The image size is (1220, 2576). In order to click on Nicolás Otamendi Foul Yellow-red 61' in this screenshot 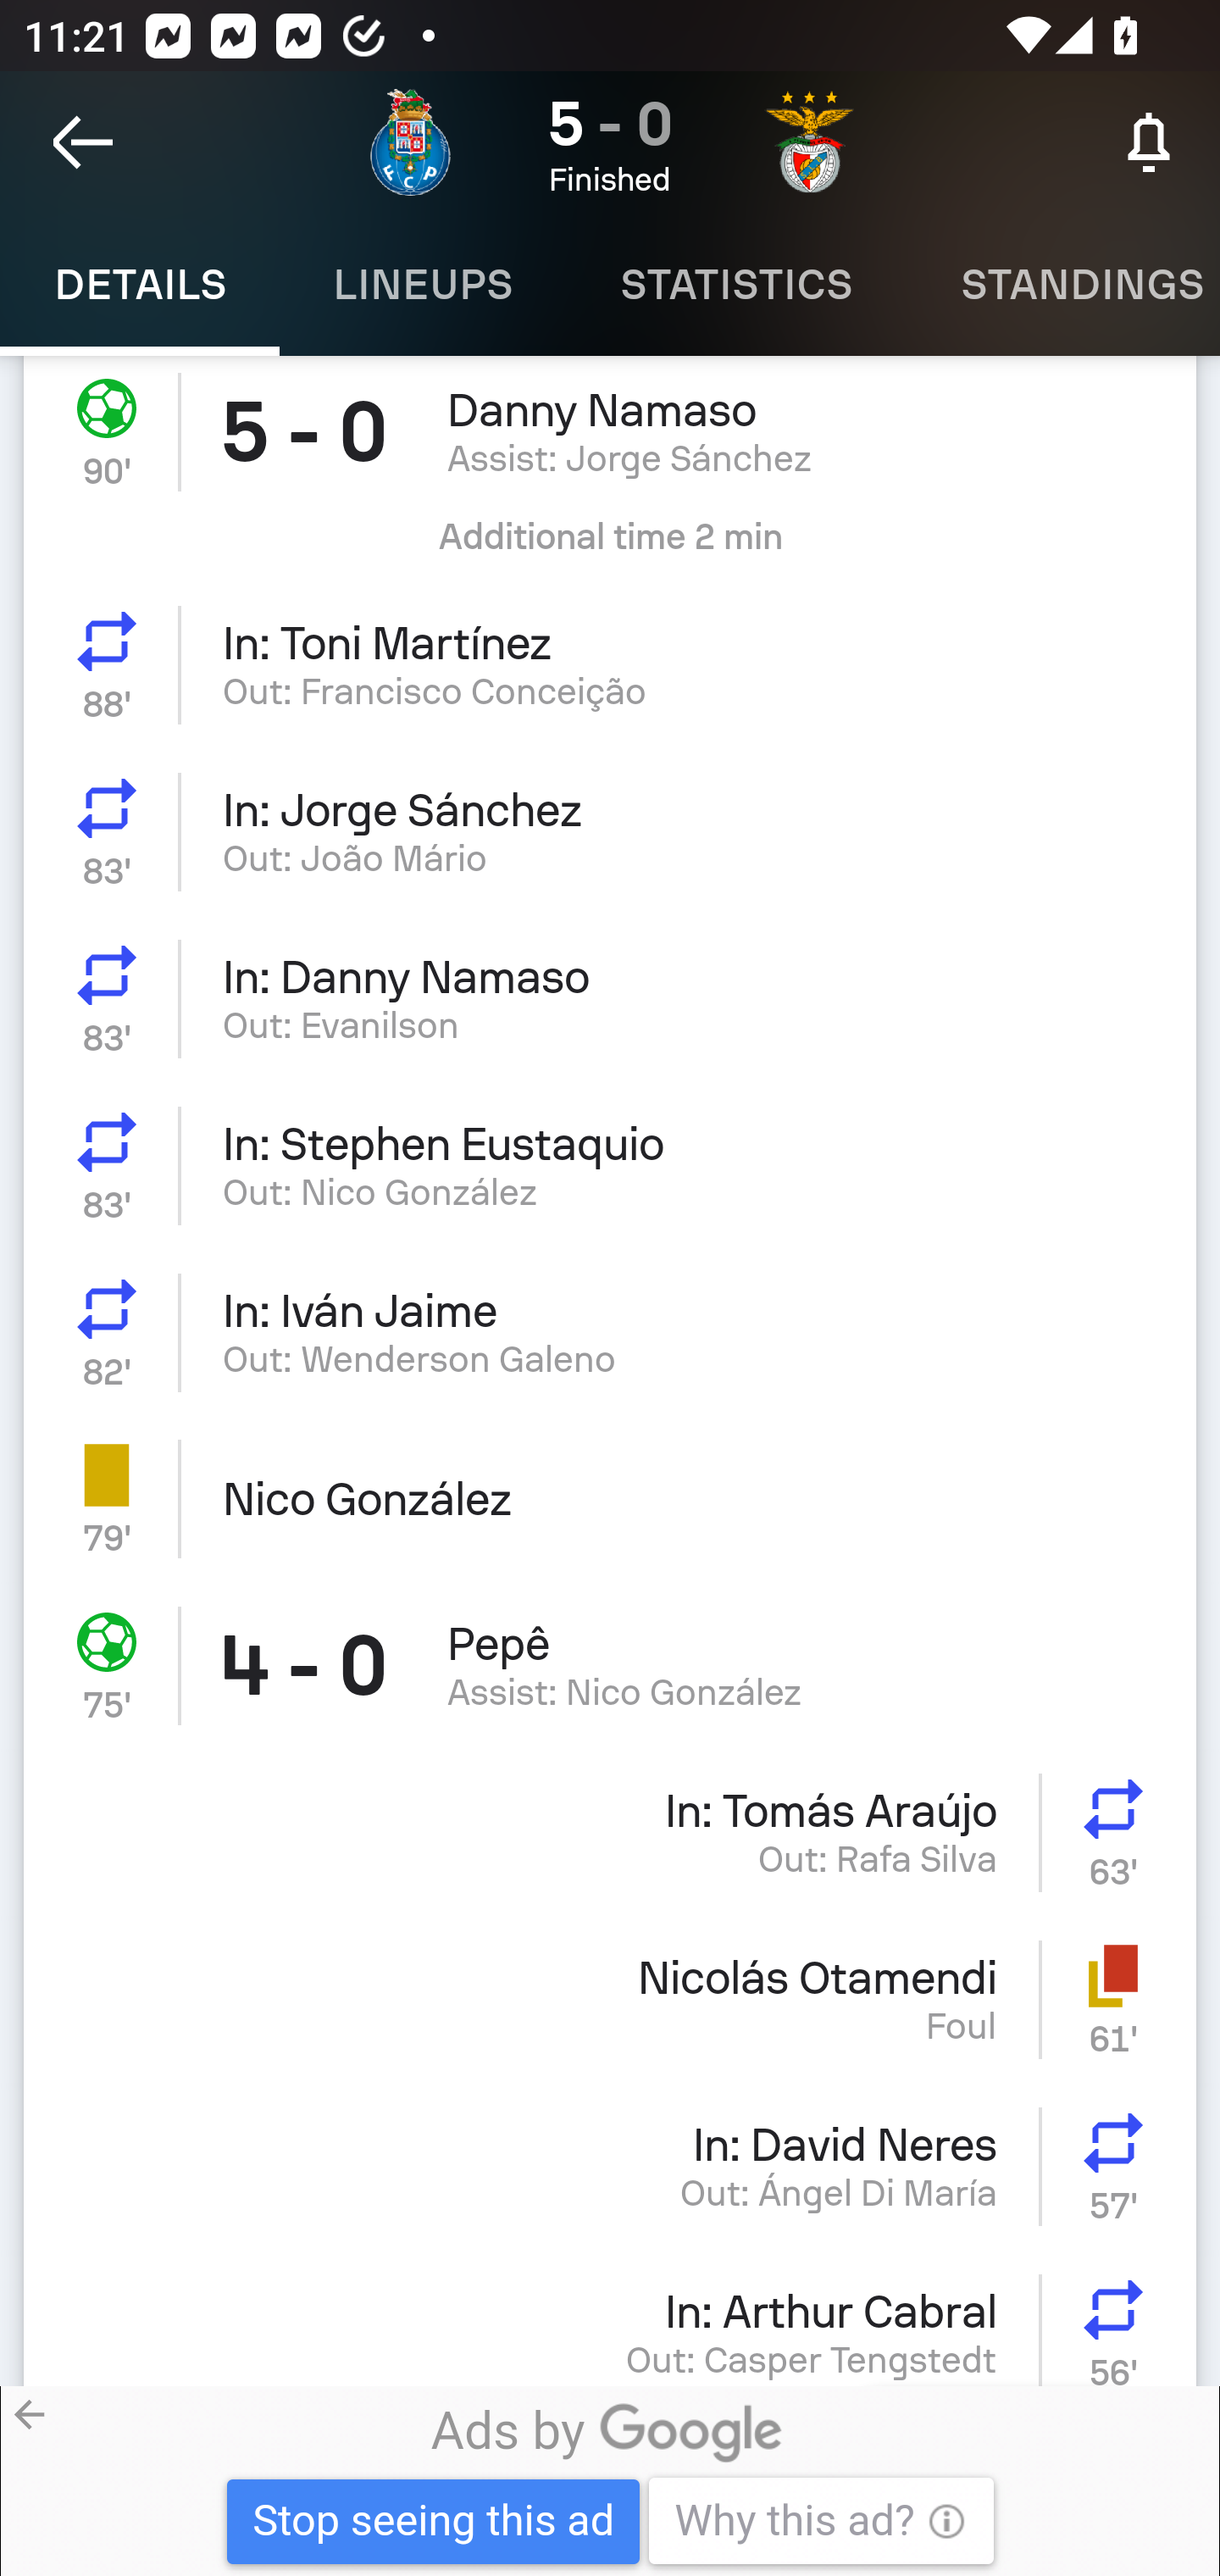, I will do `click(610, 2000)`.